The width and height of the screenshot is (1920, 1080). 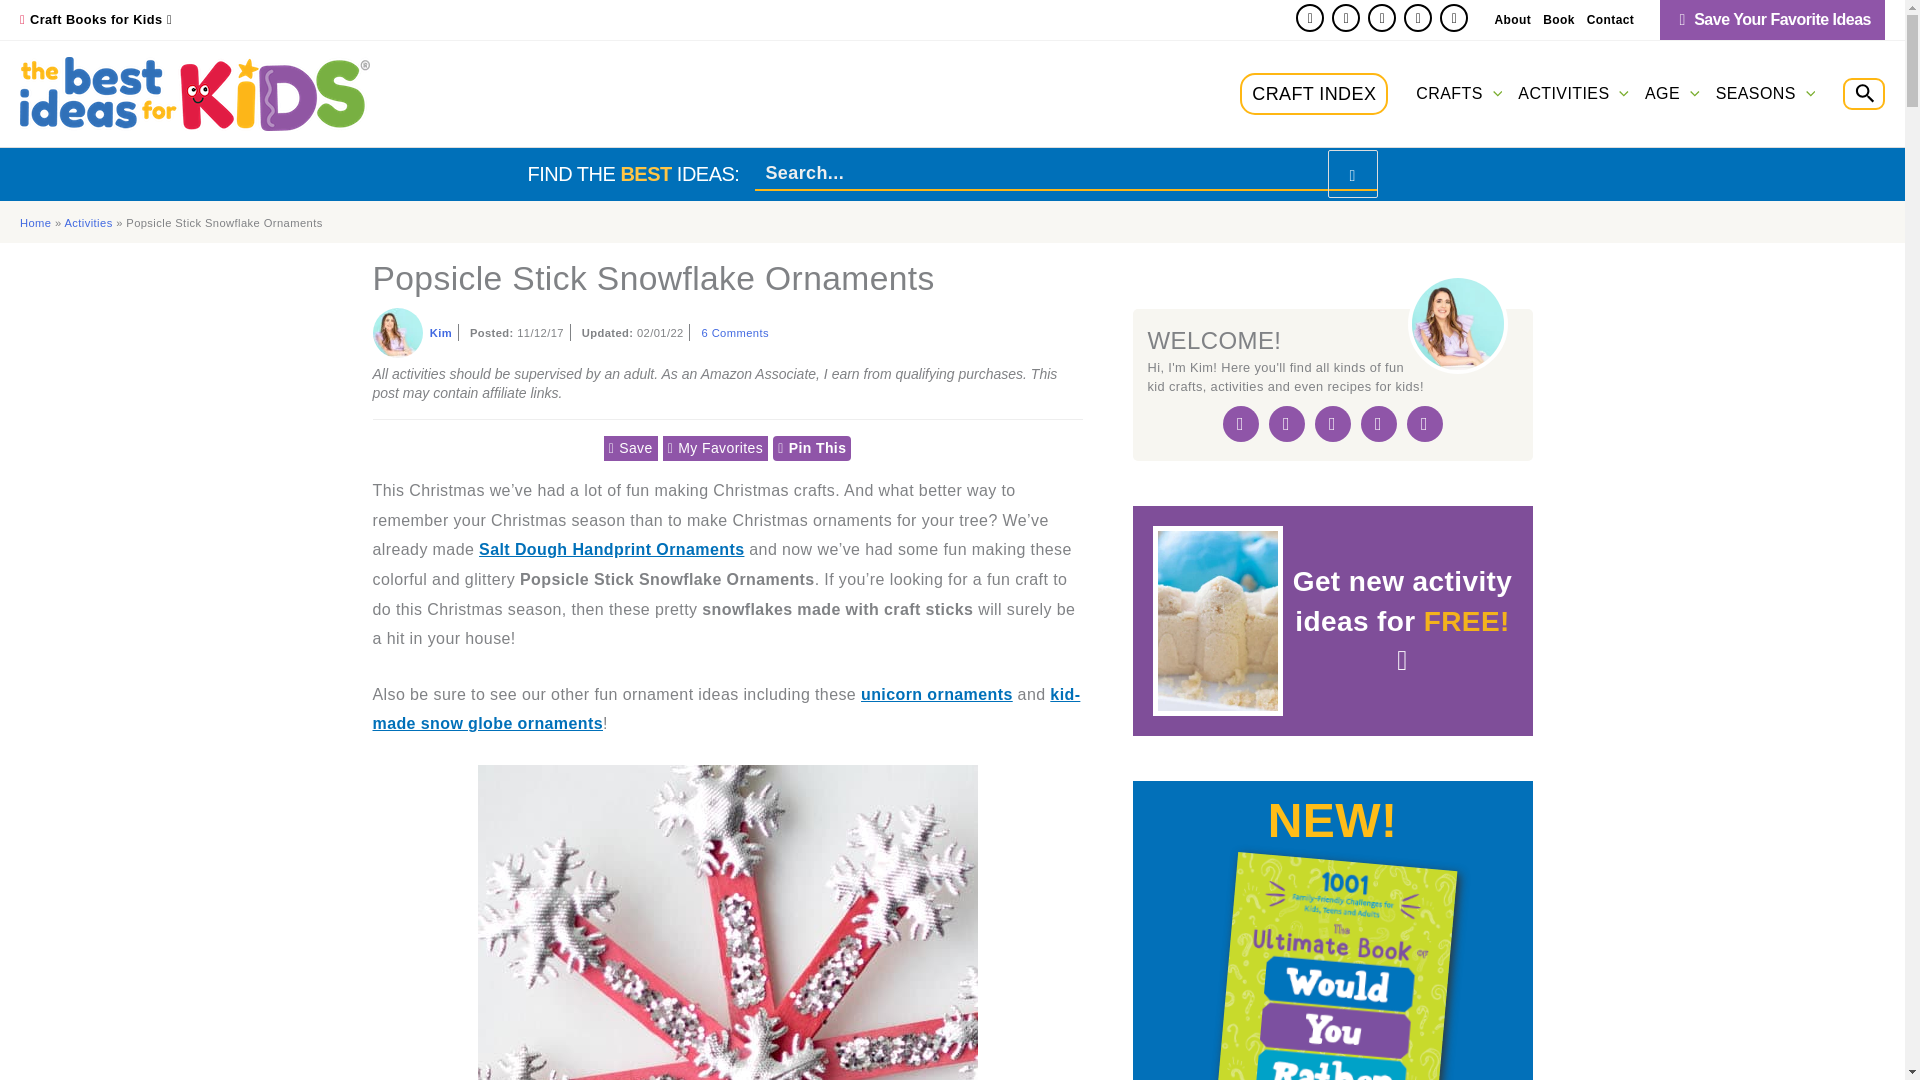 What do you see at coordinates (1573, 94) in the screenshot?
I see `ACTIVITIES` at bounding box center [1573, 94].